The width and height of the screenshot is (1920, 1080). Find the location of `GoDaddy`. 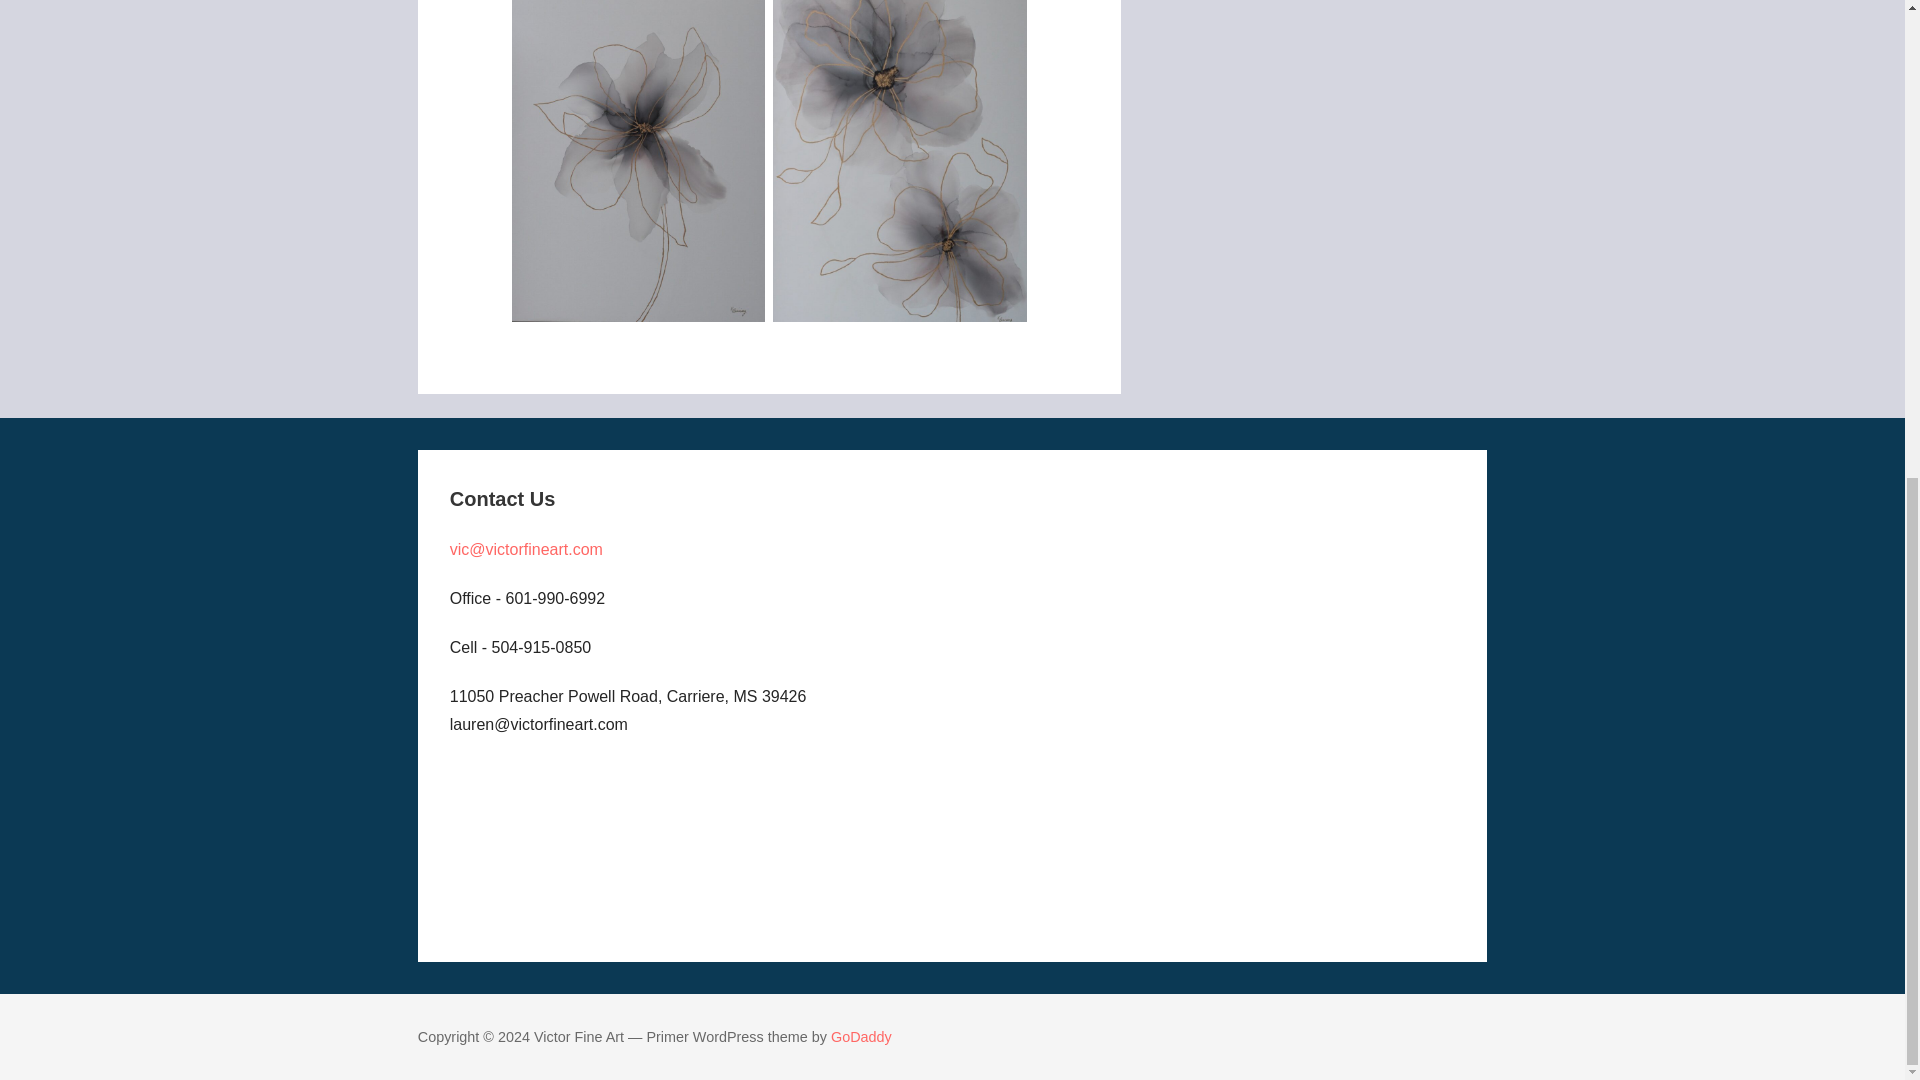

GoDaddy is located at coordinates (862, 1037).